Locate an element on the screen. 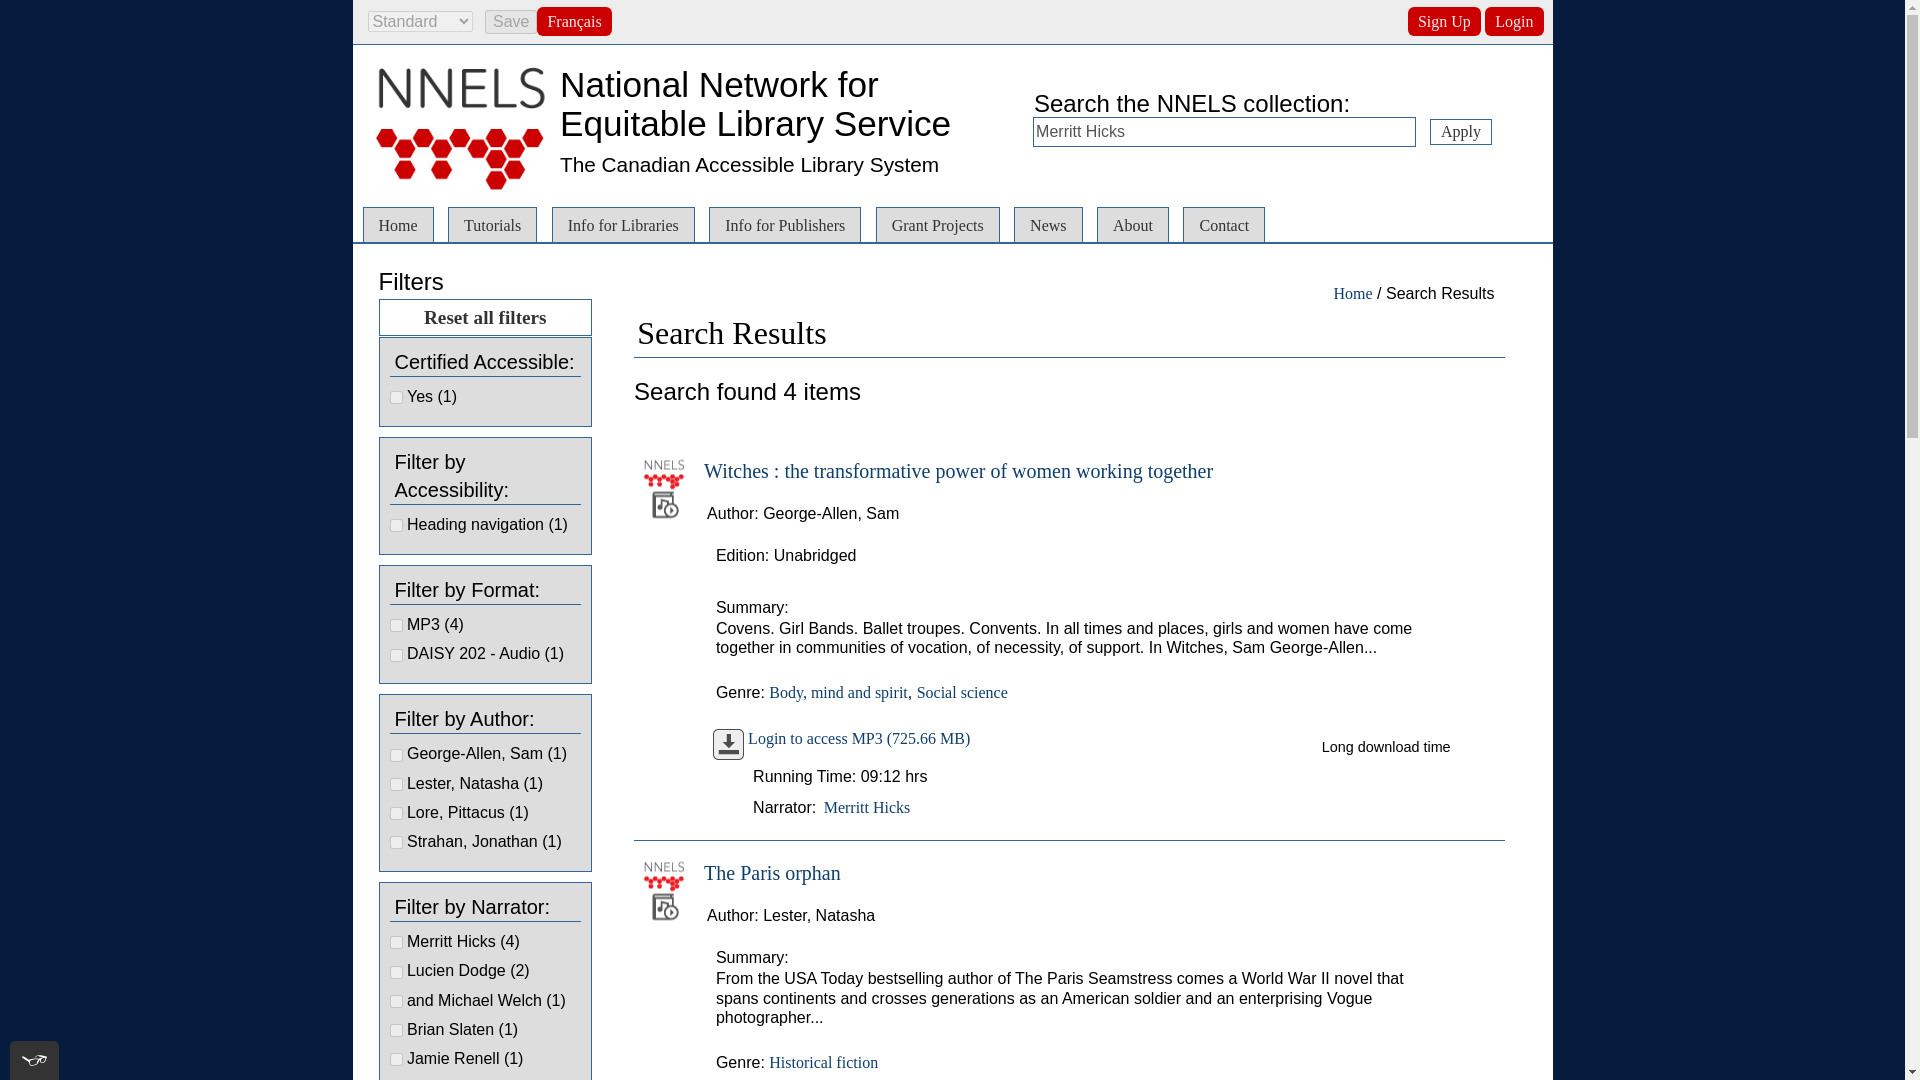  1 is located at coordinates (396, 1030).